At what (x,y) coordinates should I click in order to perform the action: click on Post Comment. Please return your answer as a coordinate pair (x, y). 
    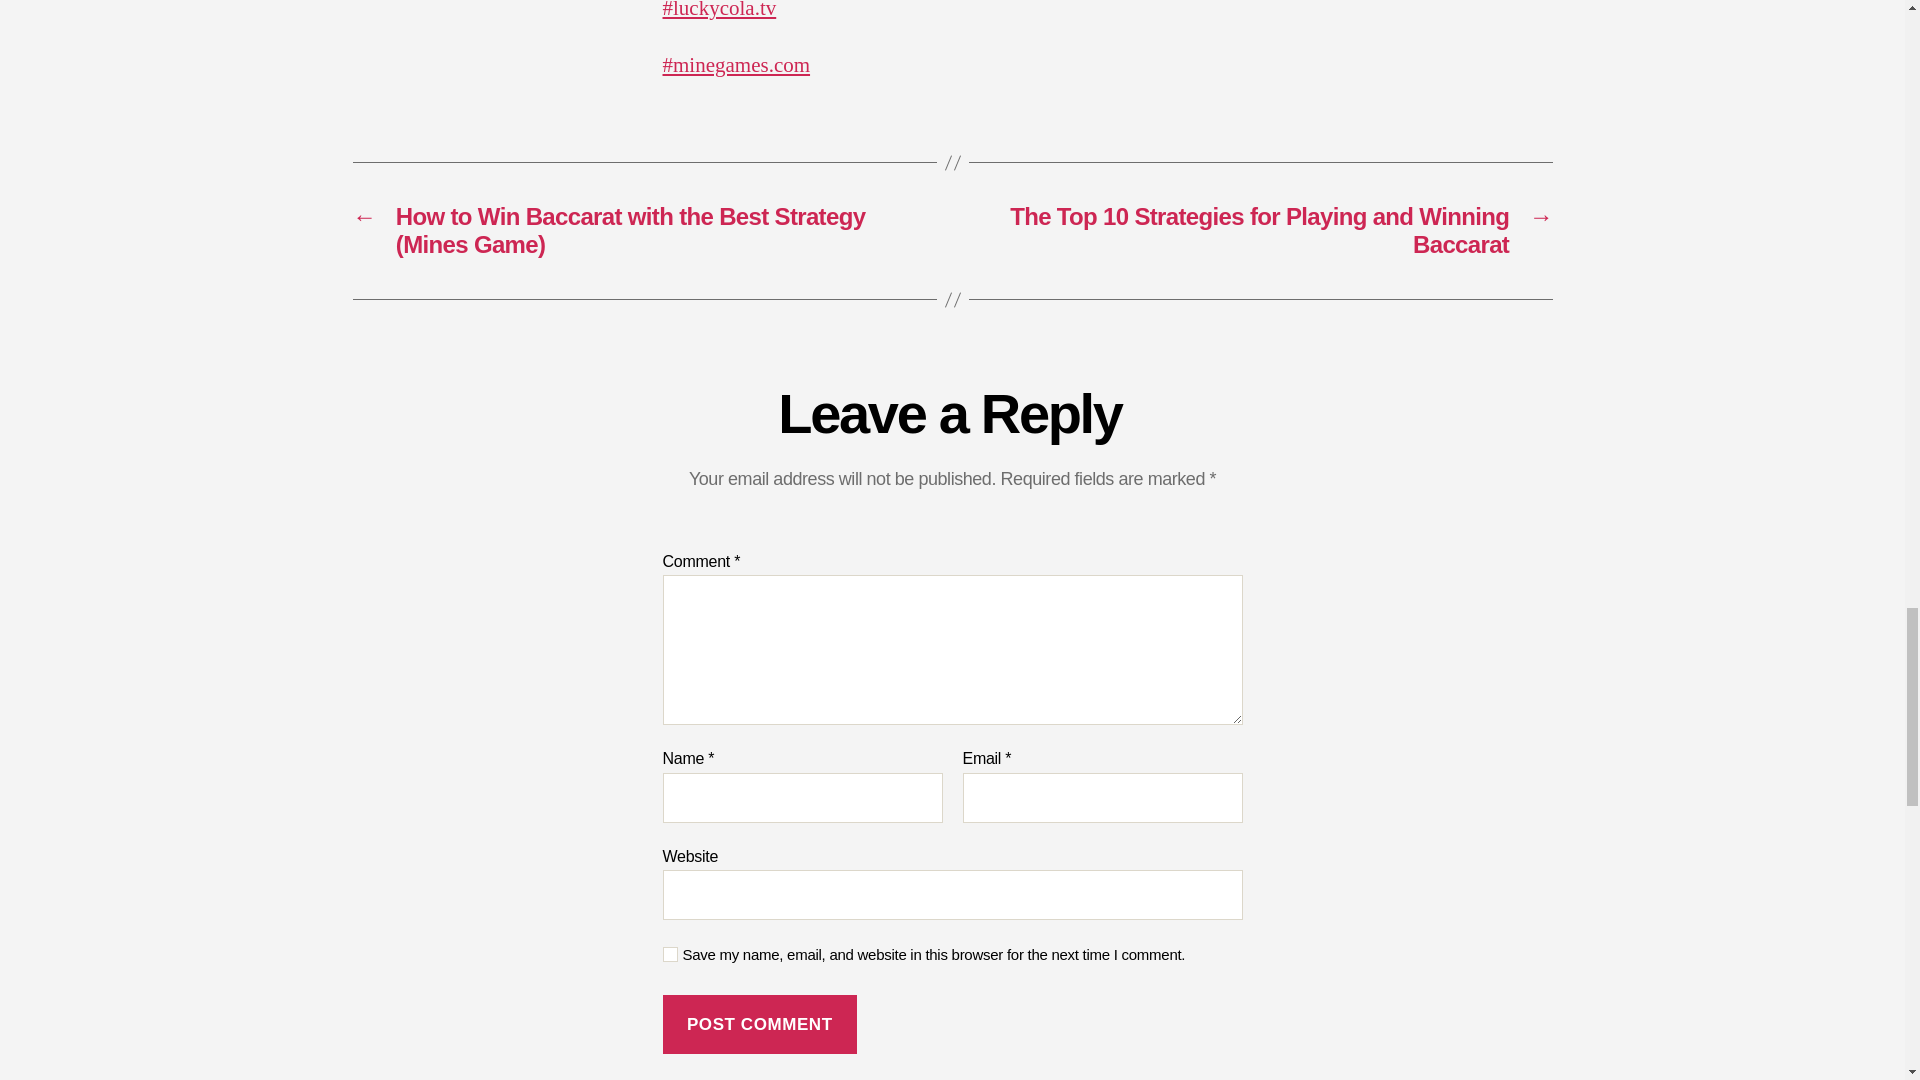
    Looking at the image, I should click on (759, 1024).